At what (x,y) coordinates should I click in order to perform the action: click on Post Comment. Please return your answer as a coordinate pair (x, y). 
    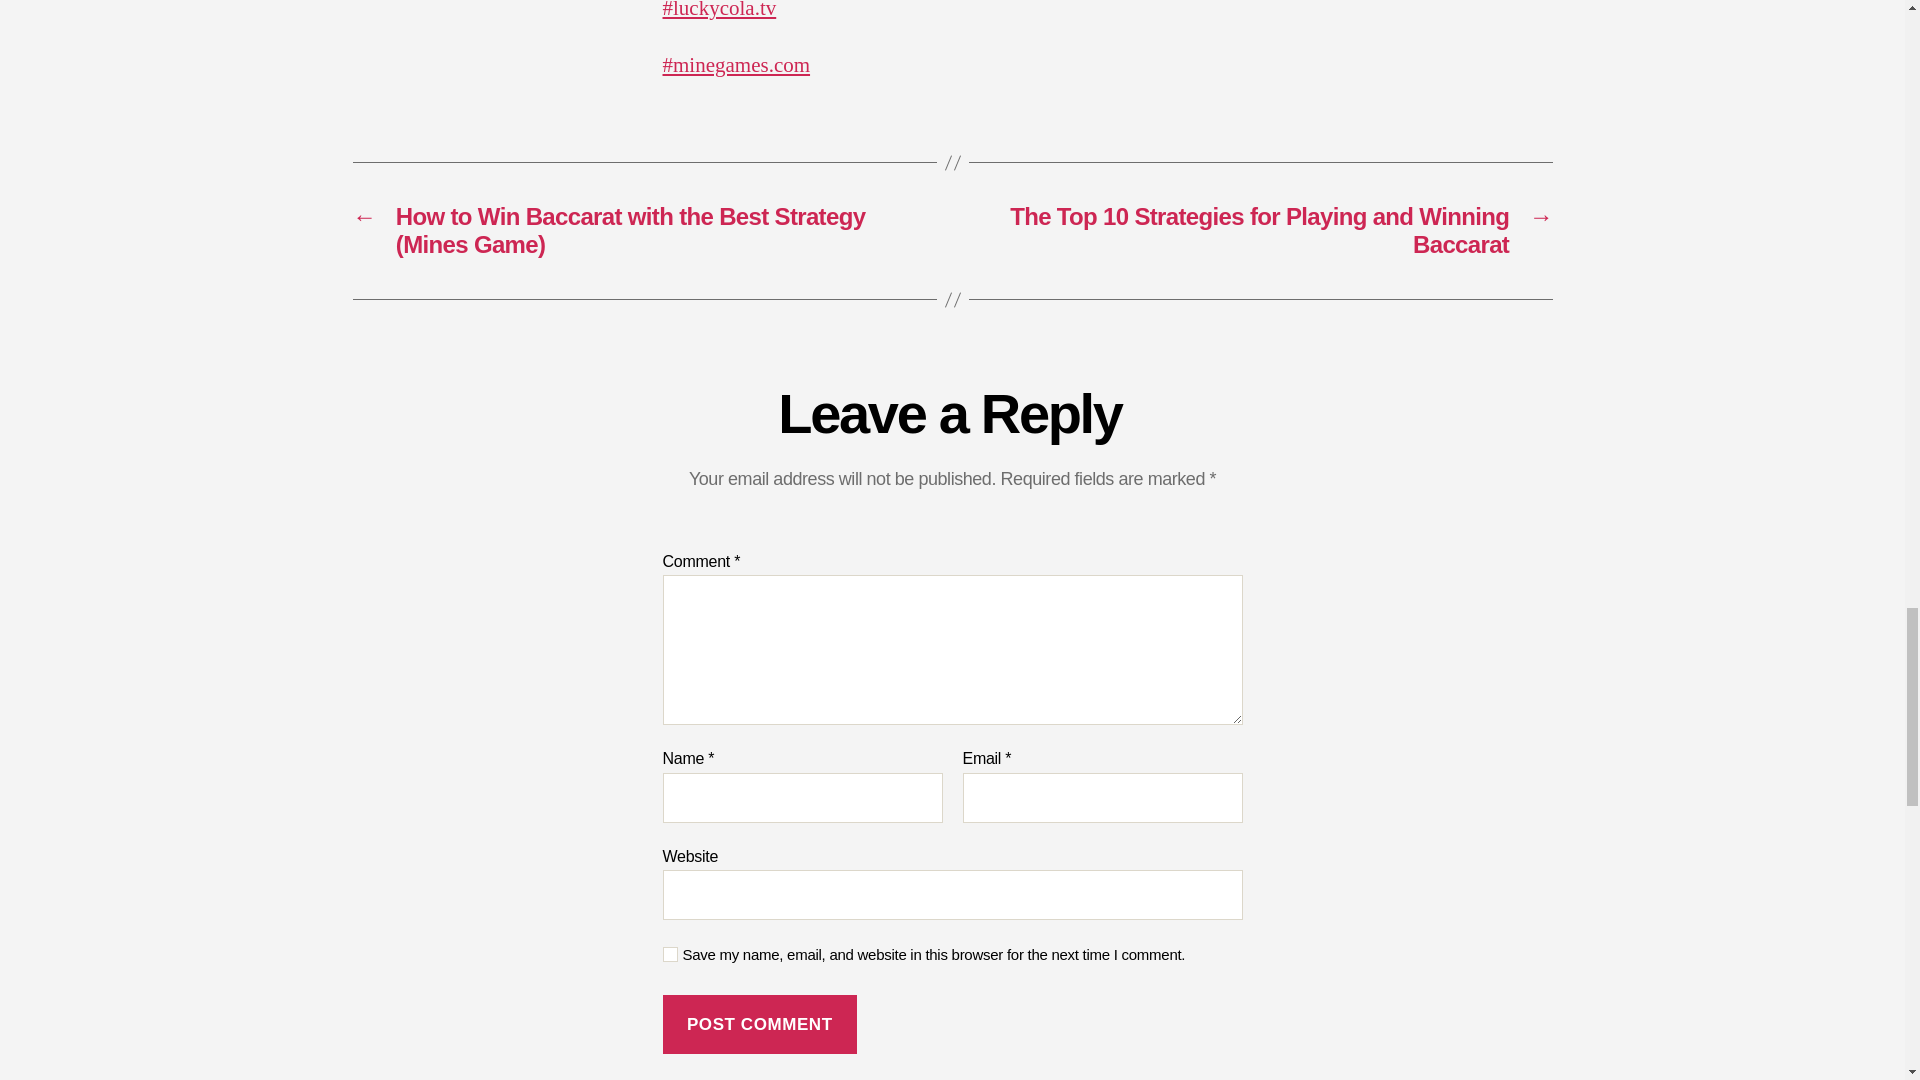
    Looking at the image, I should click on (759, 1024).